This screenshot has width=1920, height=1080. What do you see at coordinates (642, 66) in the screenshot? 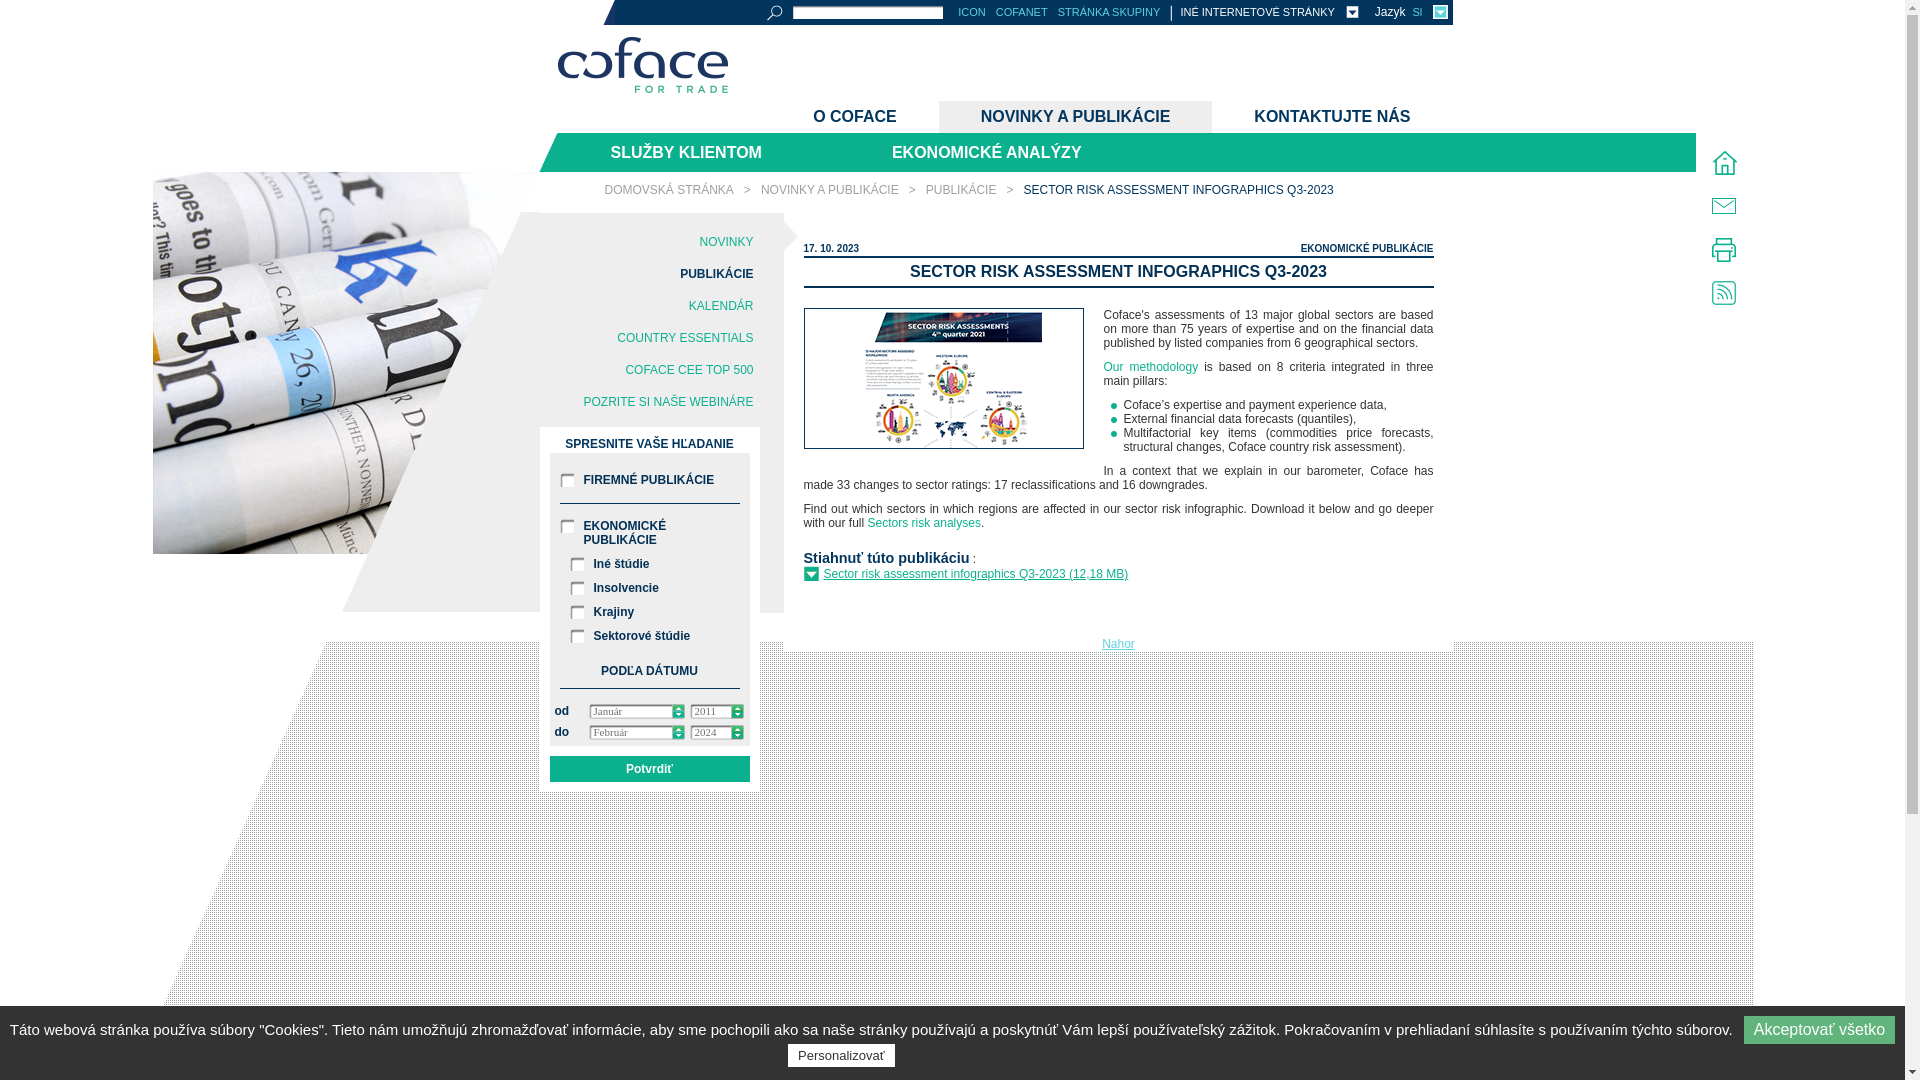
I see `Coface` at bounding box center [642, 66].